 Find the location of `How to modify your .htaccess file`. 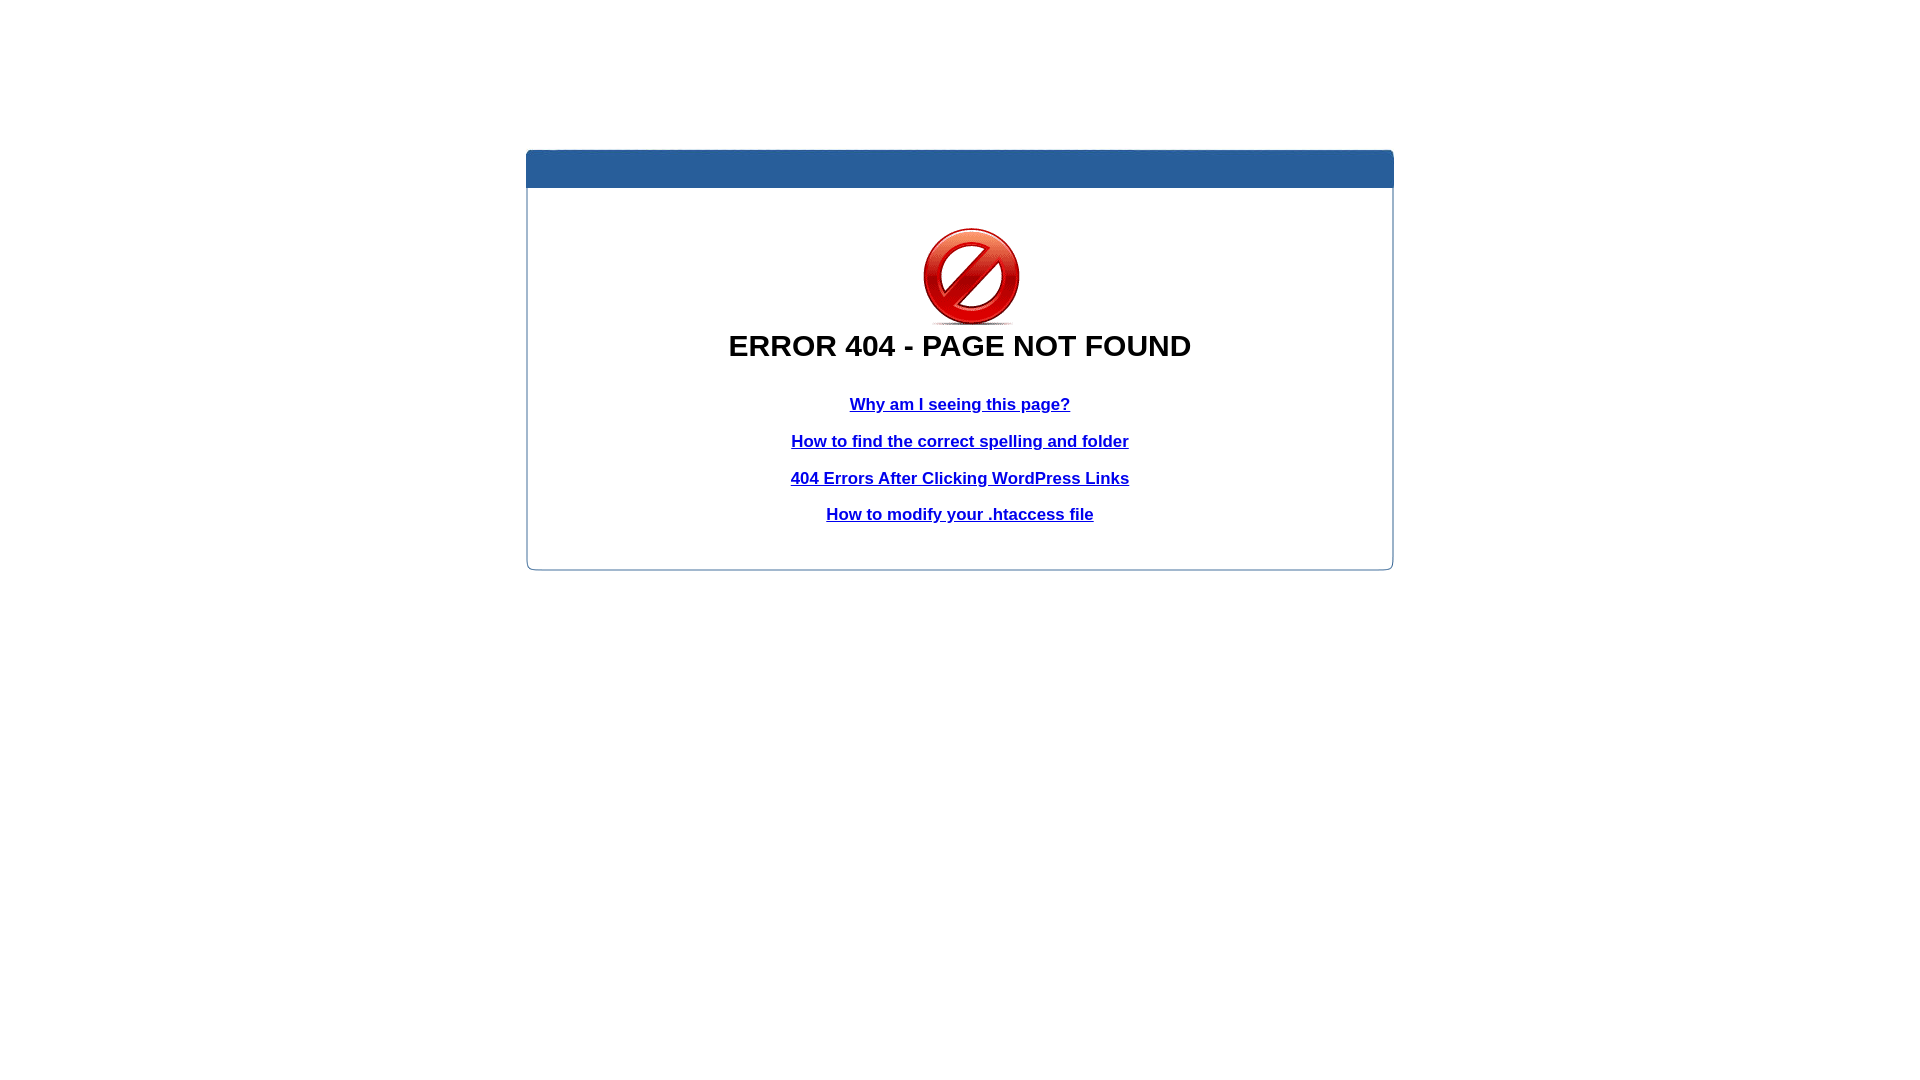

How to modify your .htaccess file is located at coordinates (960, 514).